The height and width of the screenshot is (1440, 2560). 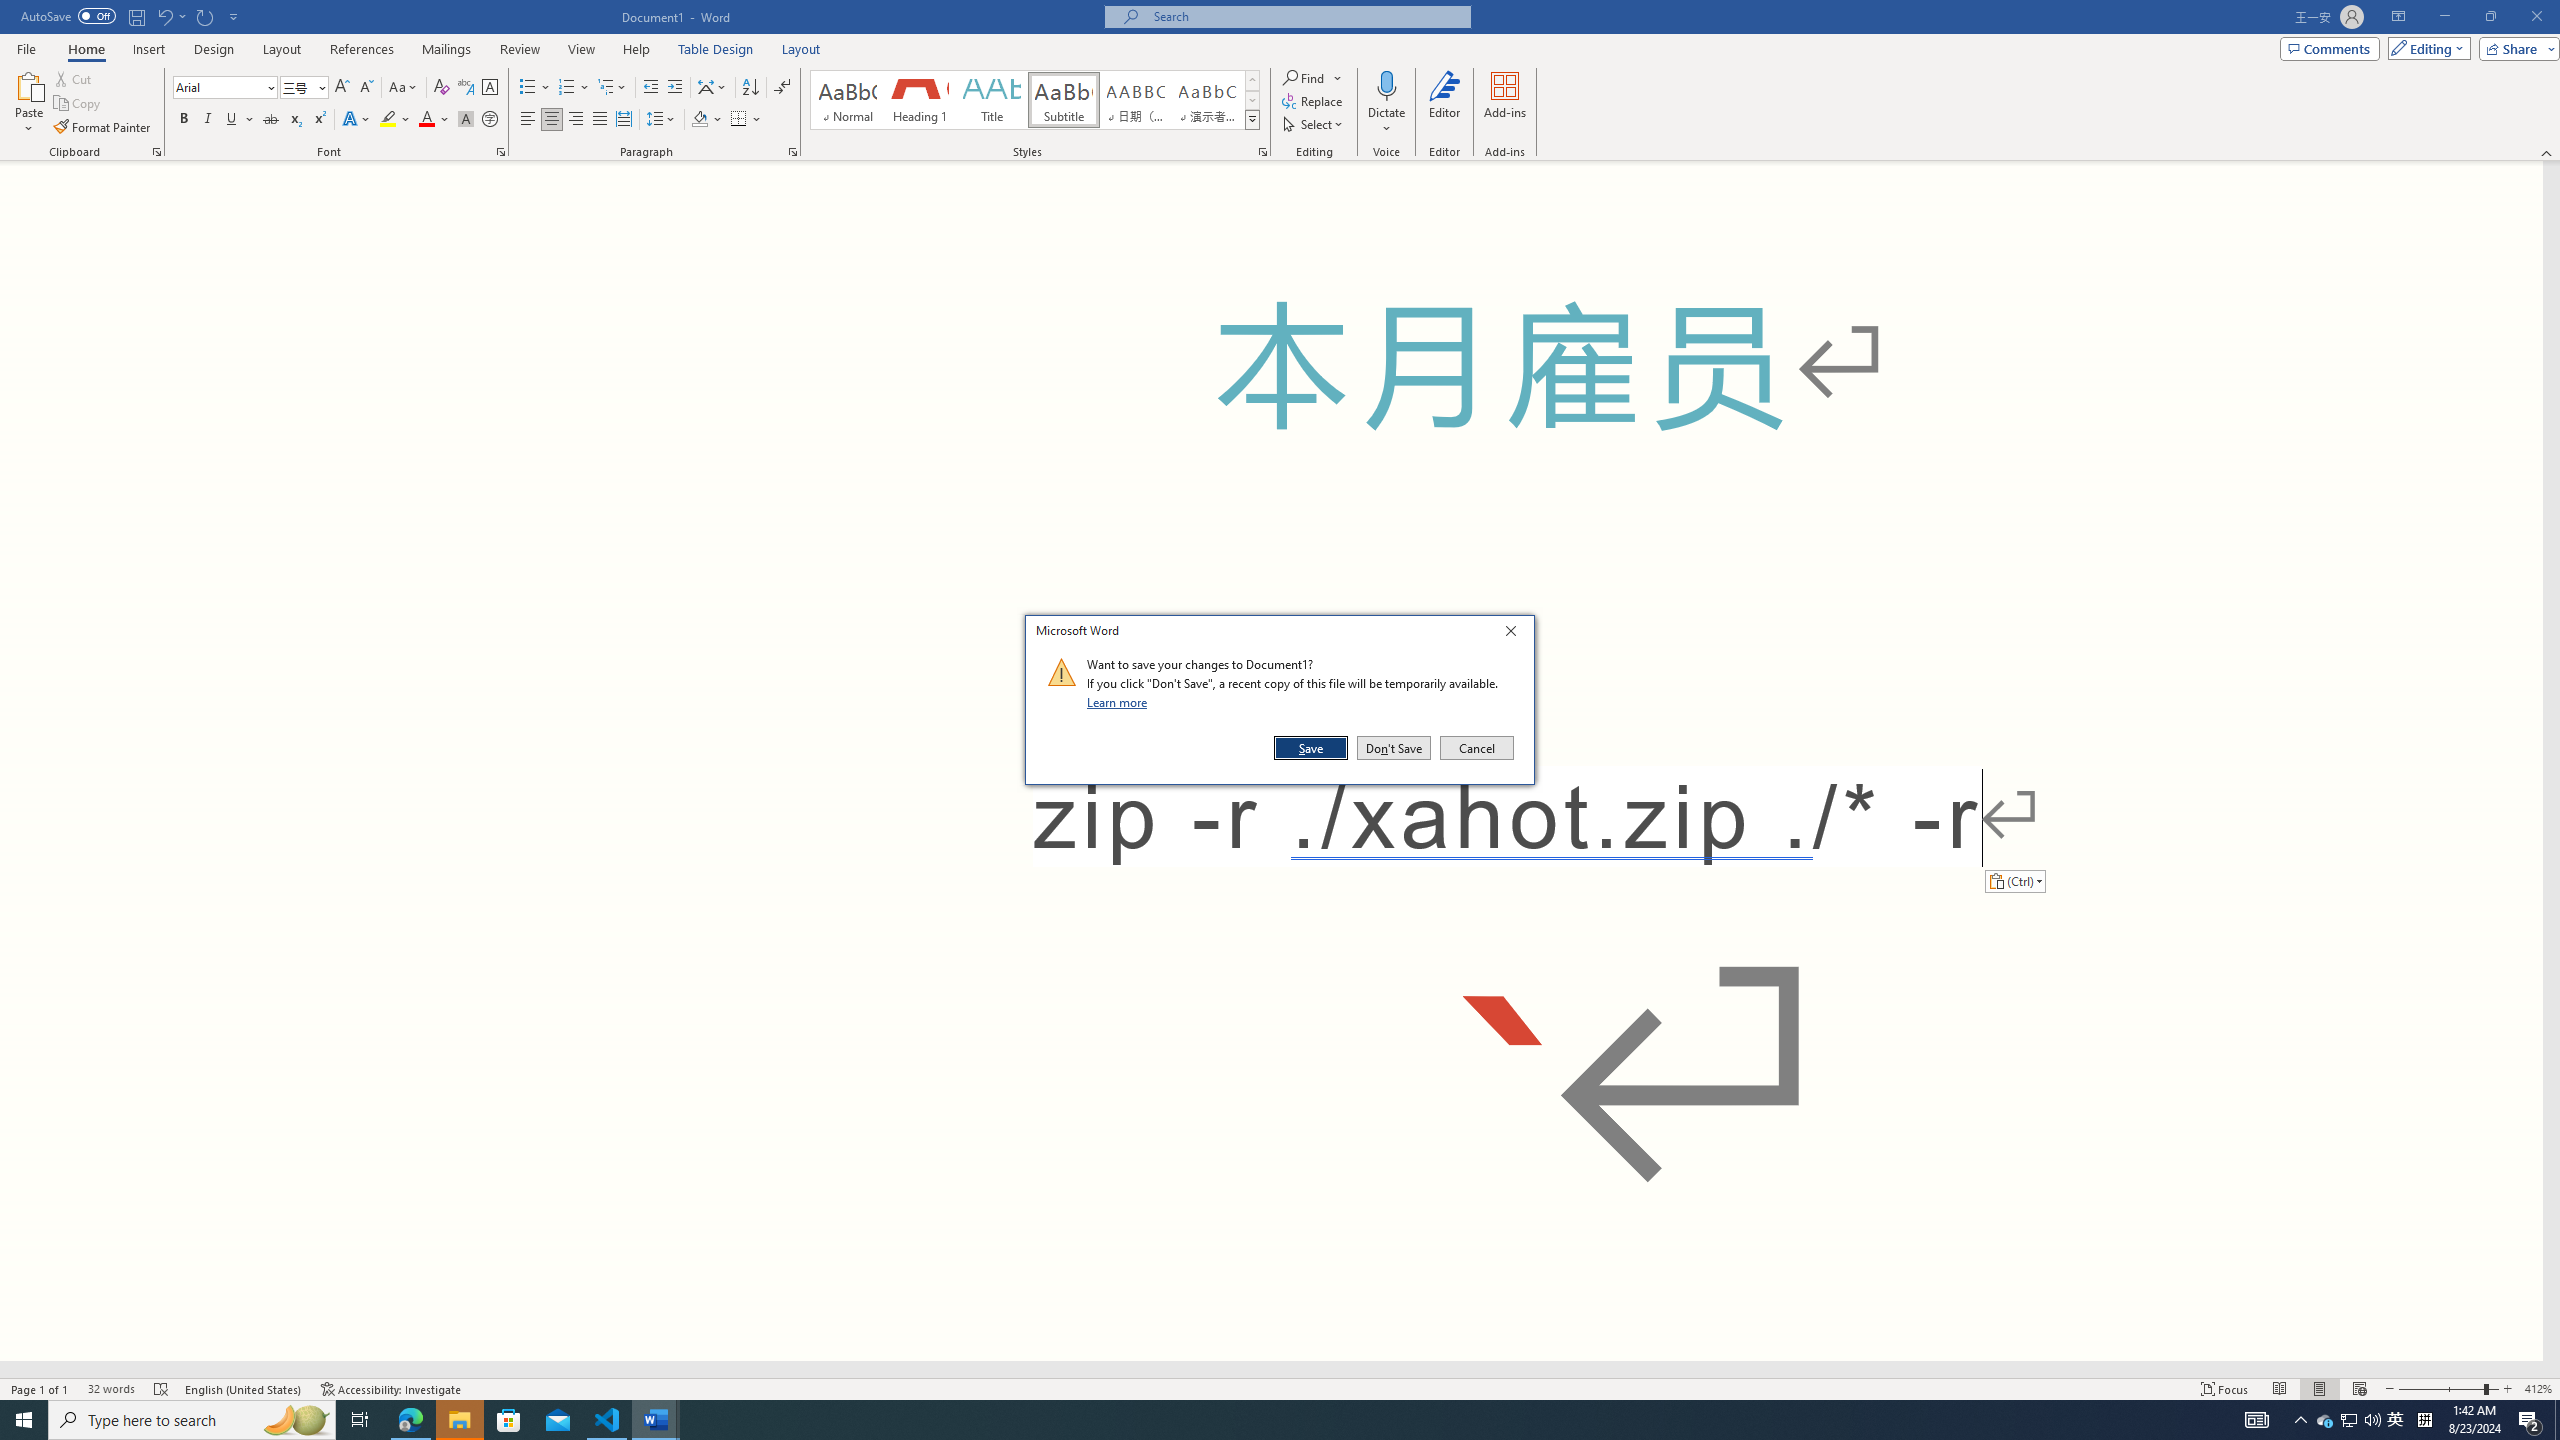 I want to click on Don't Save, so click(x=1394, y=748).